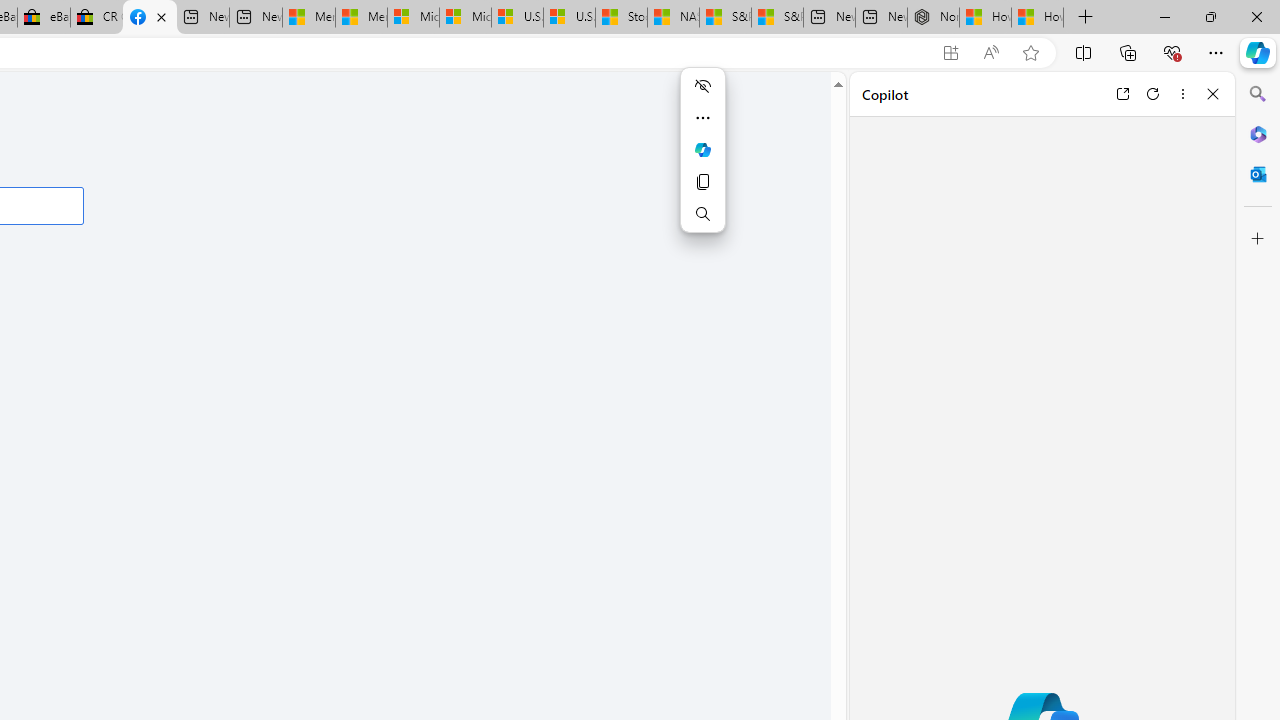  I want to click on Mini menu on text selection, so click(702, 149).